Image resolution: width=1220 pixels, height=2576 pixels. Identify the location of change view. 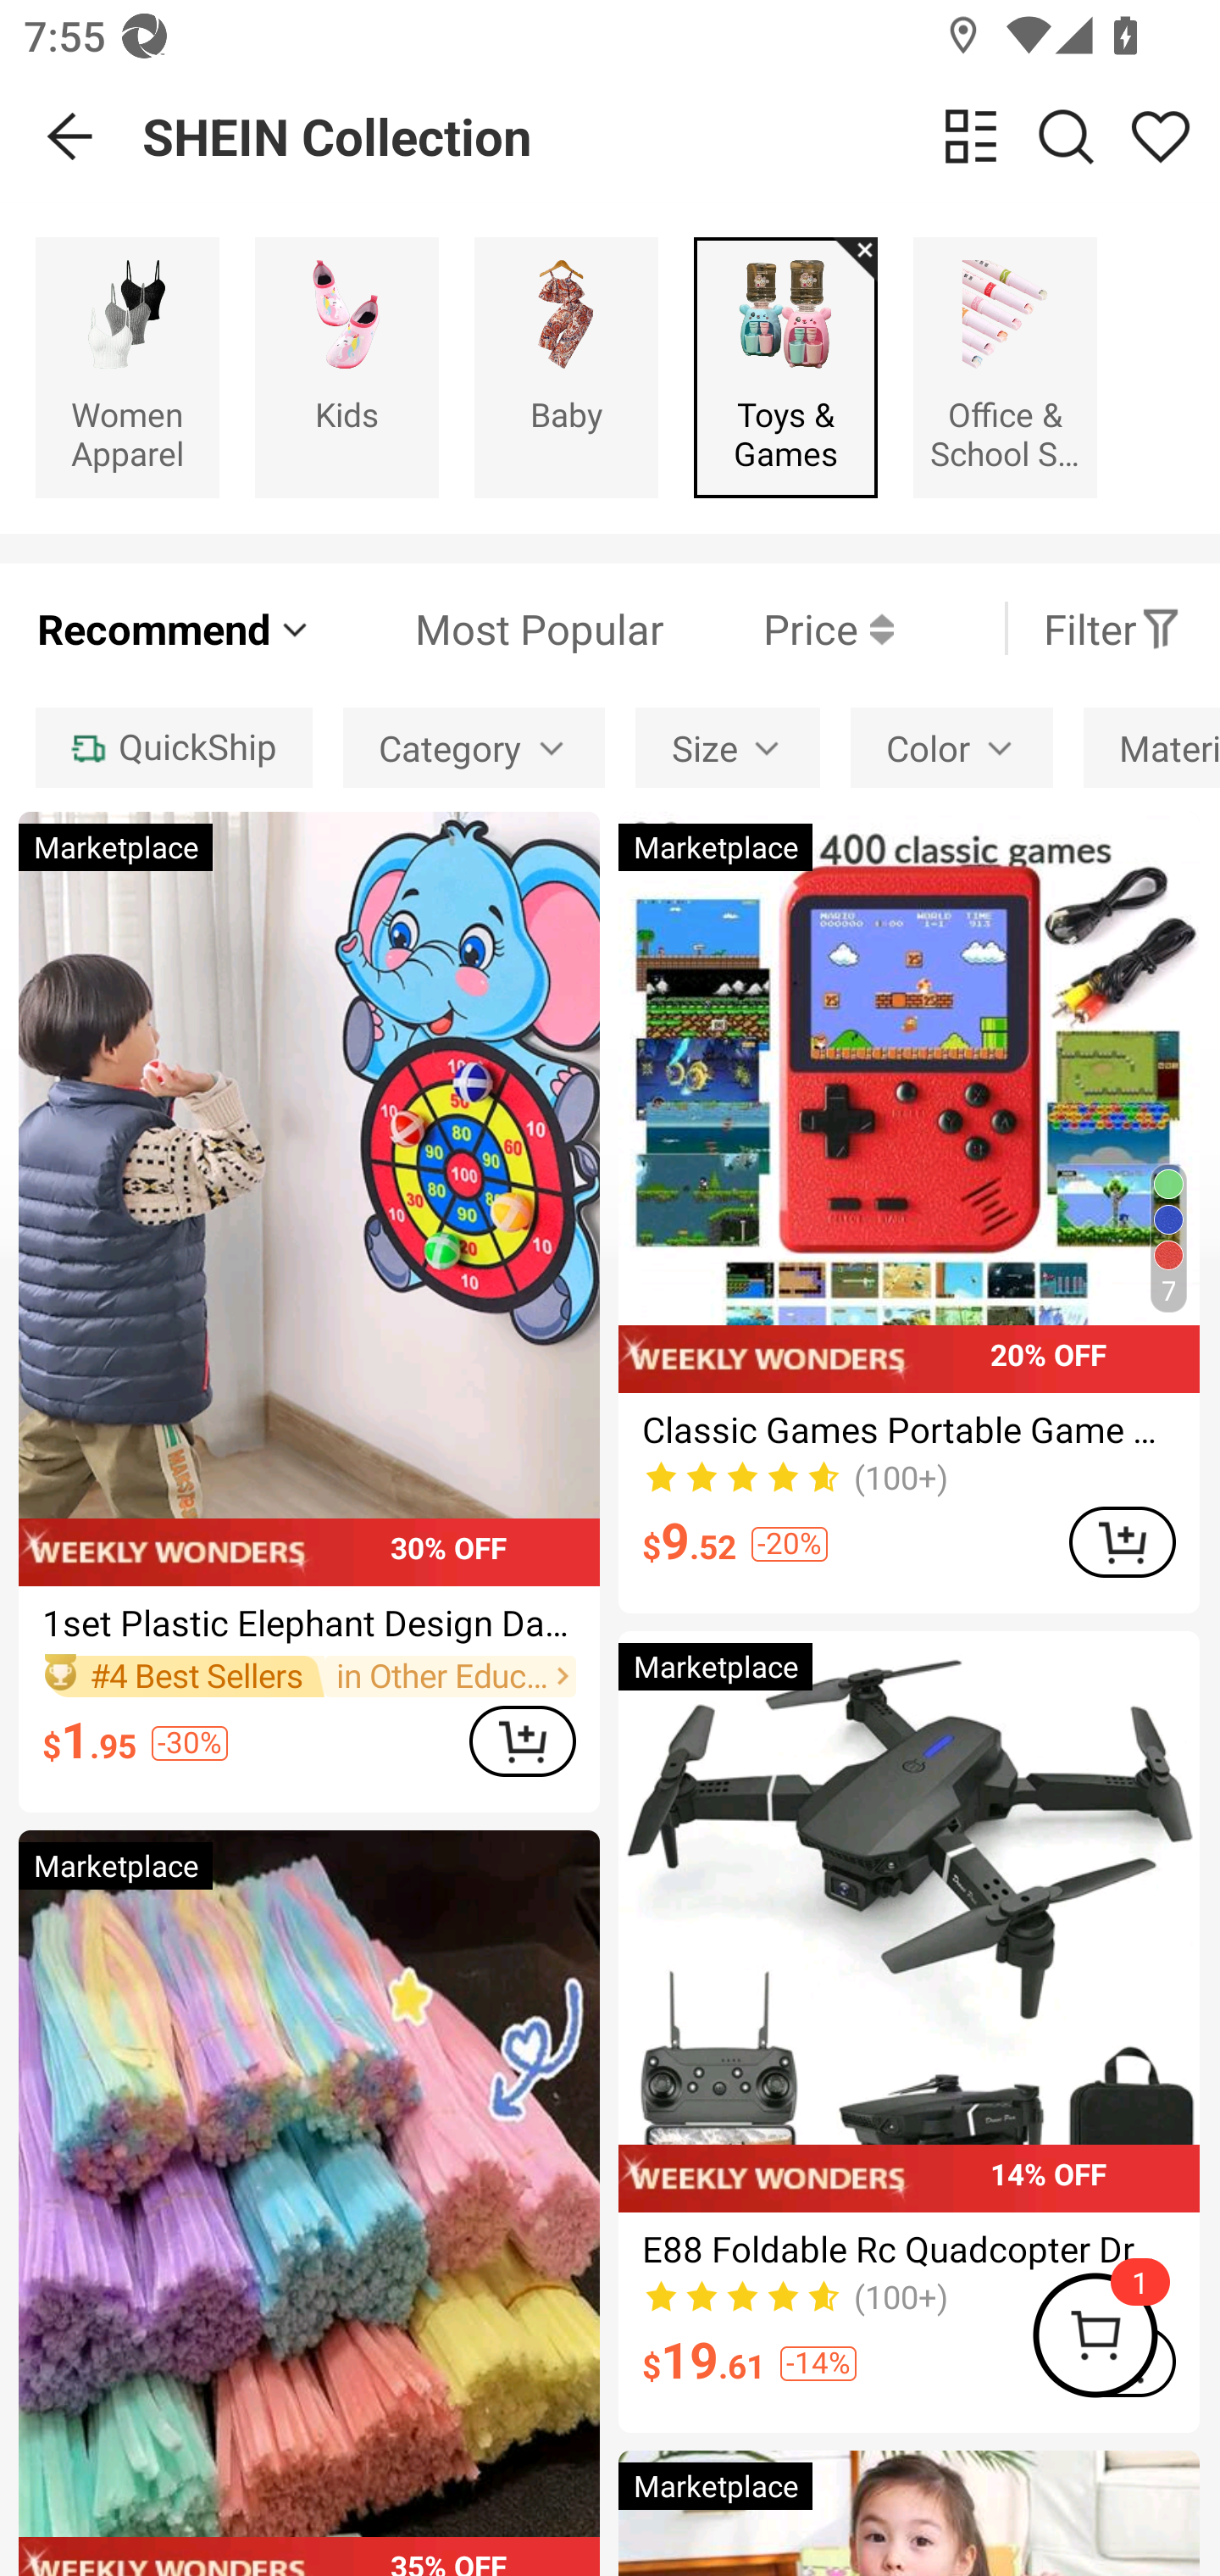
(971, 136).